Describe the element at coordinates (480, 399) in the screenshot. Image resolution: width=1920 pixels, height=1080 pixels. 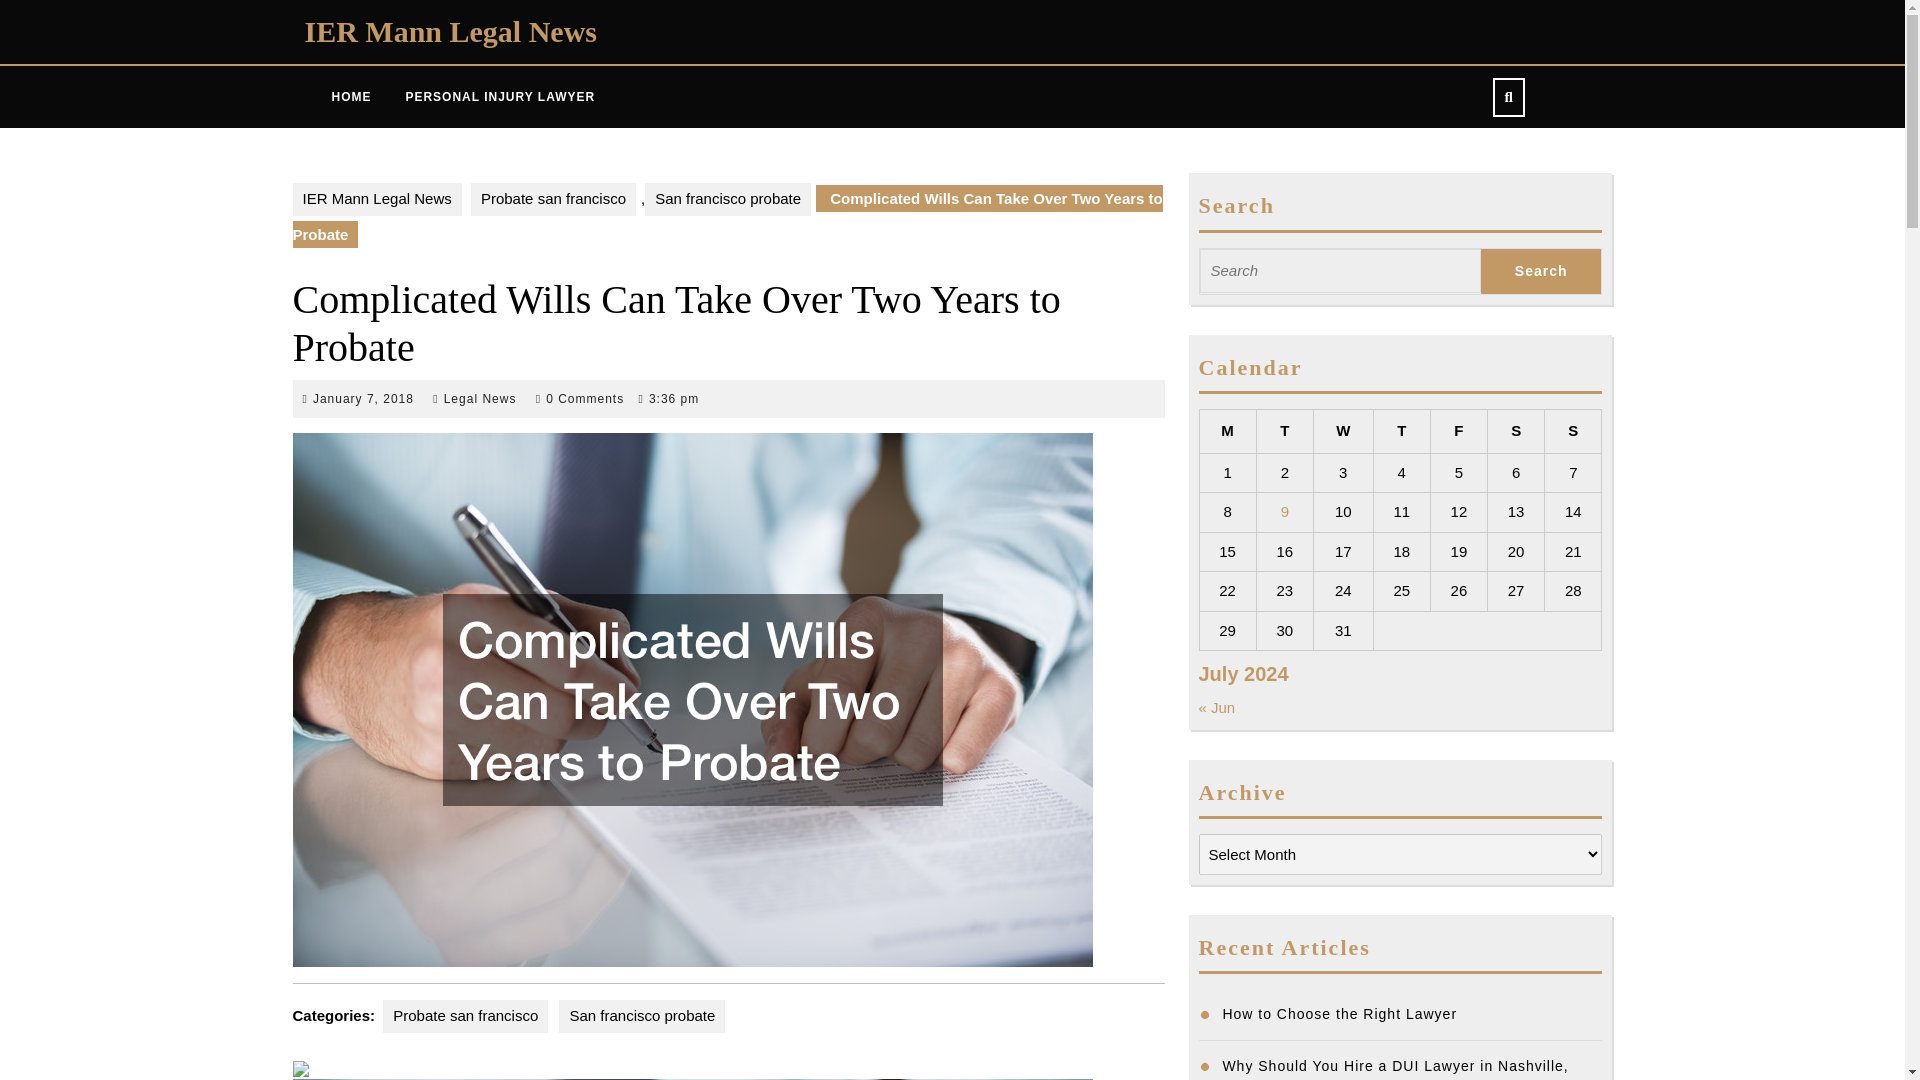
I see `IER Mann Legal News` at that location.